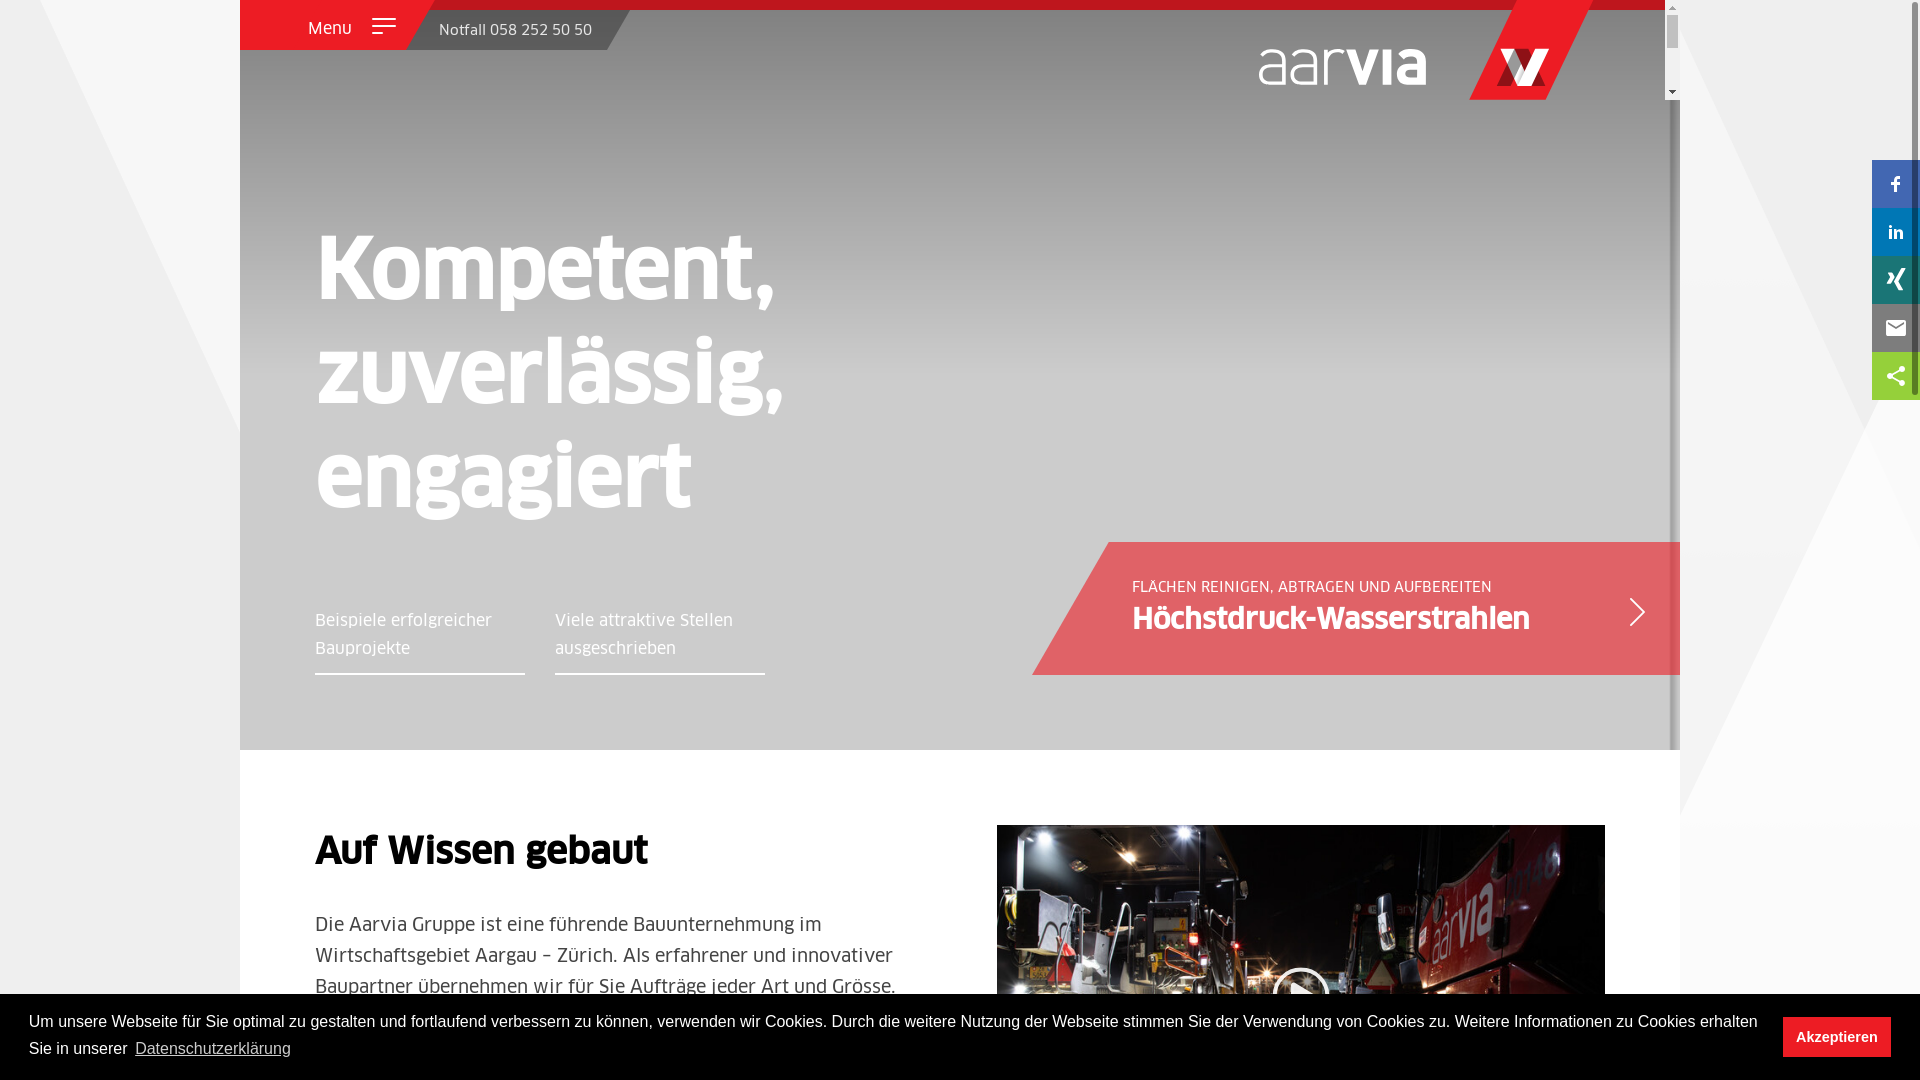  I want to click on Notfall 058 252 50 50, so click(522, 28).